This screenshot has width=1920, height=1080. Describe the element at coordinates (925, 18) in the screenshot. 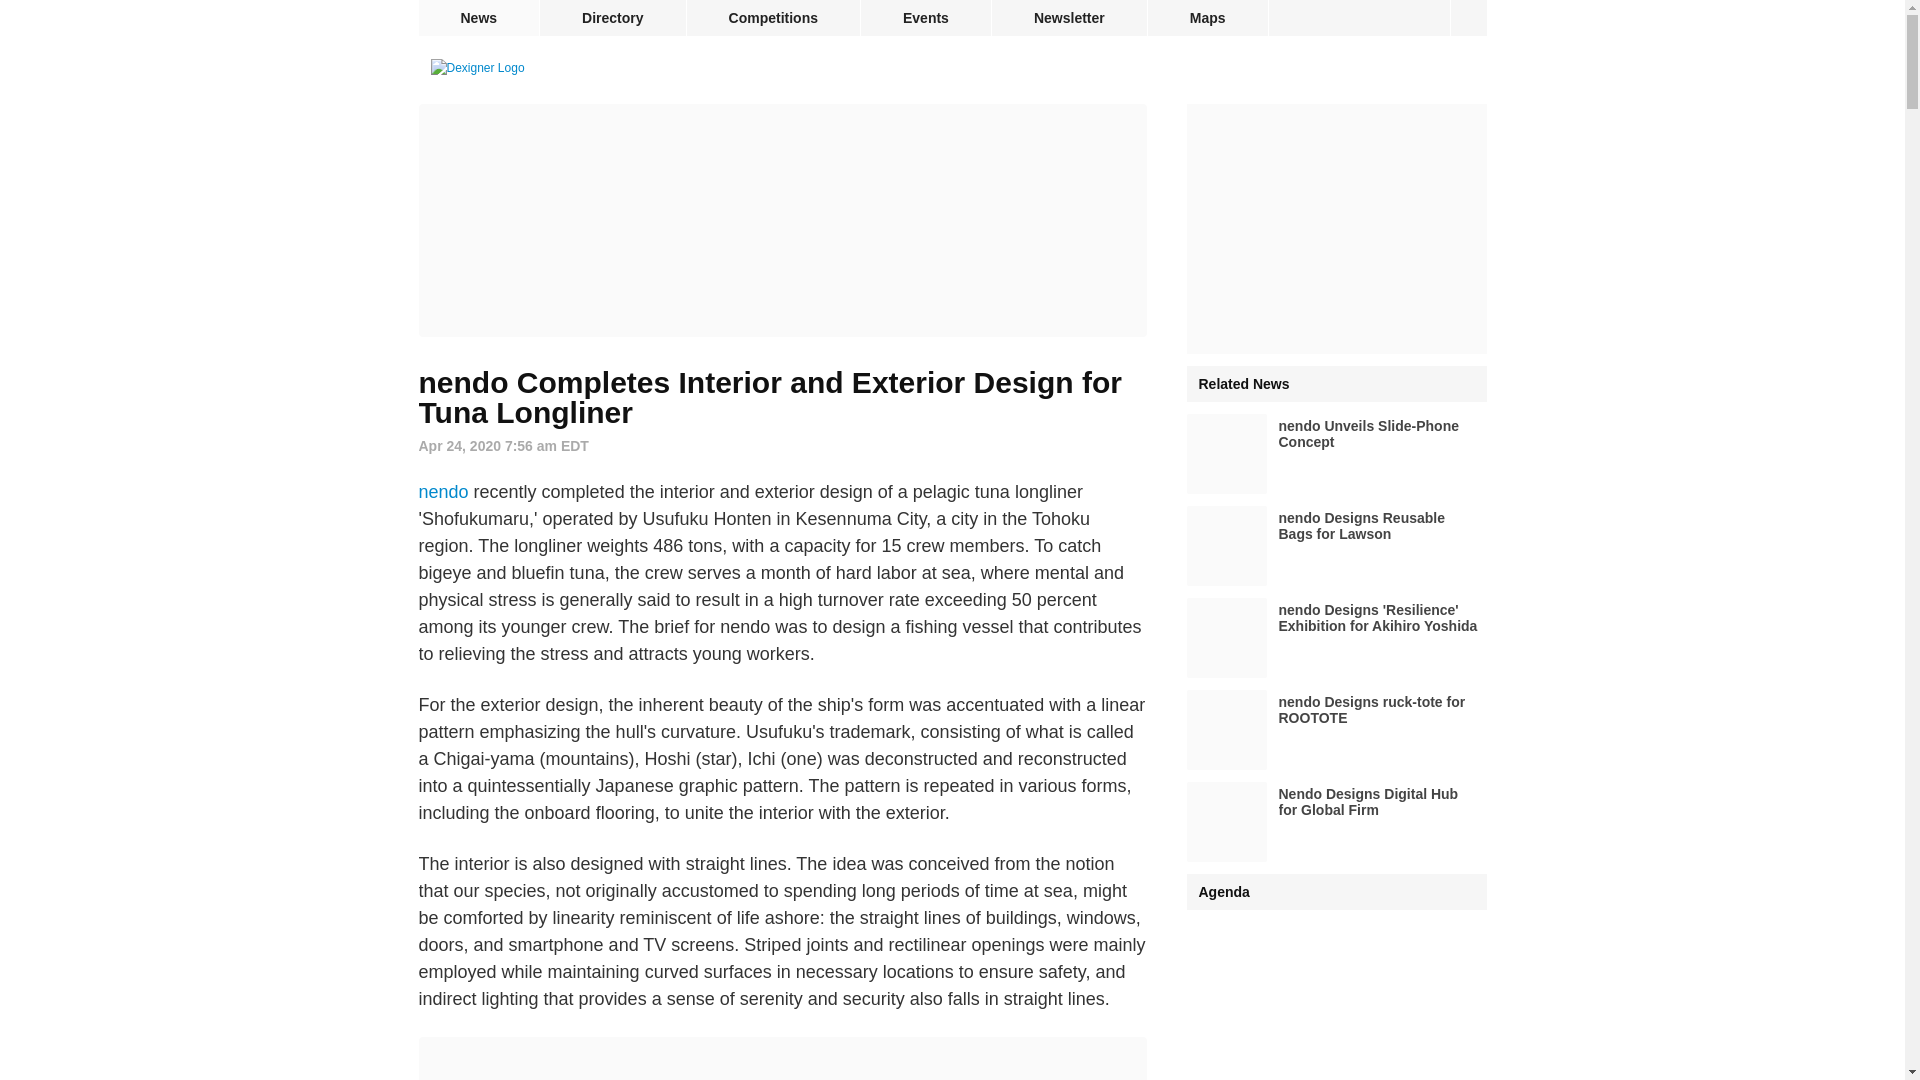

I see `Events` at that location.